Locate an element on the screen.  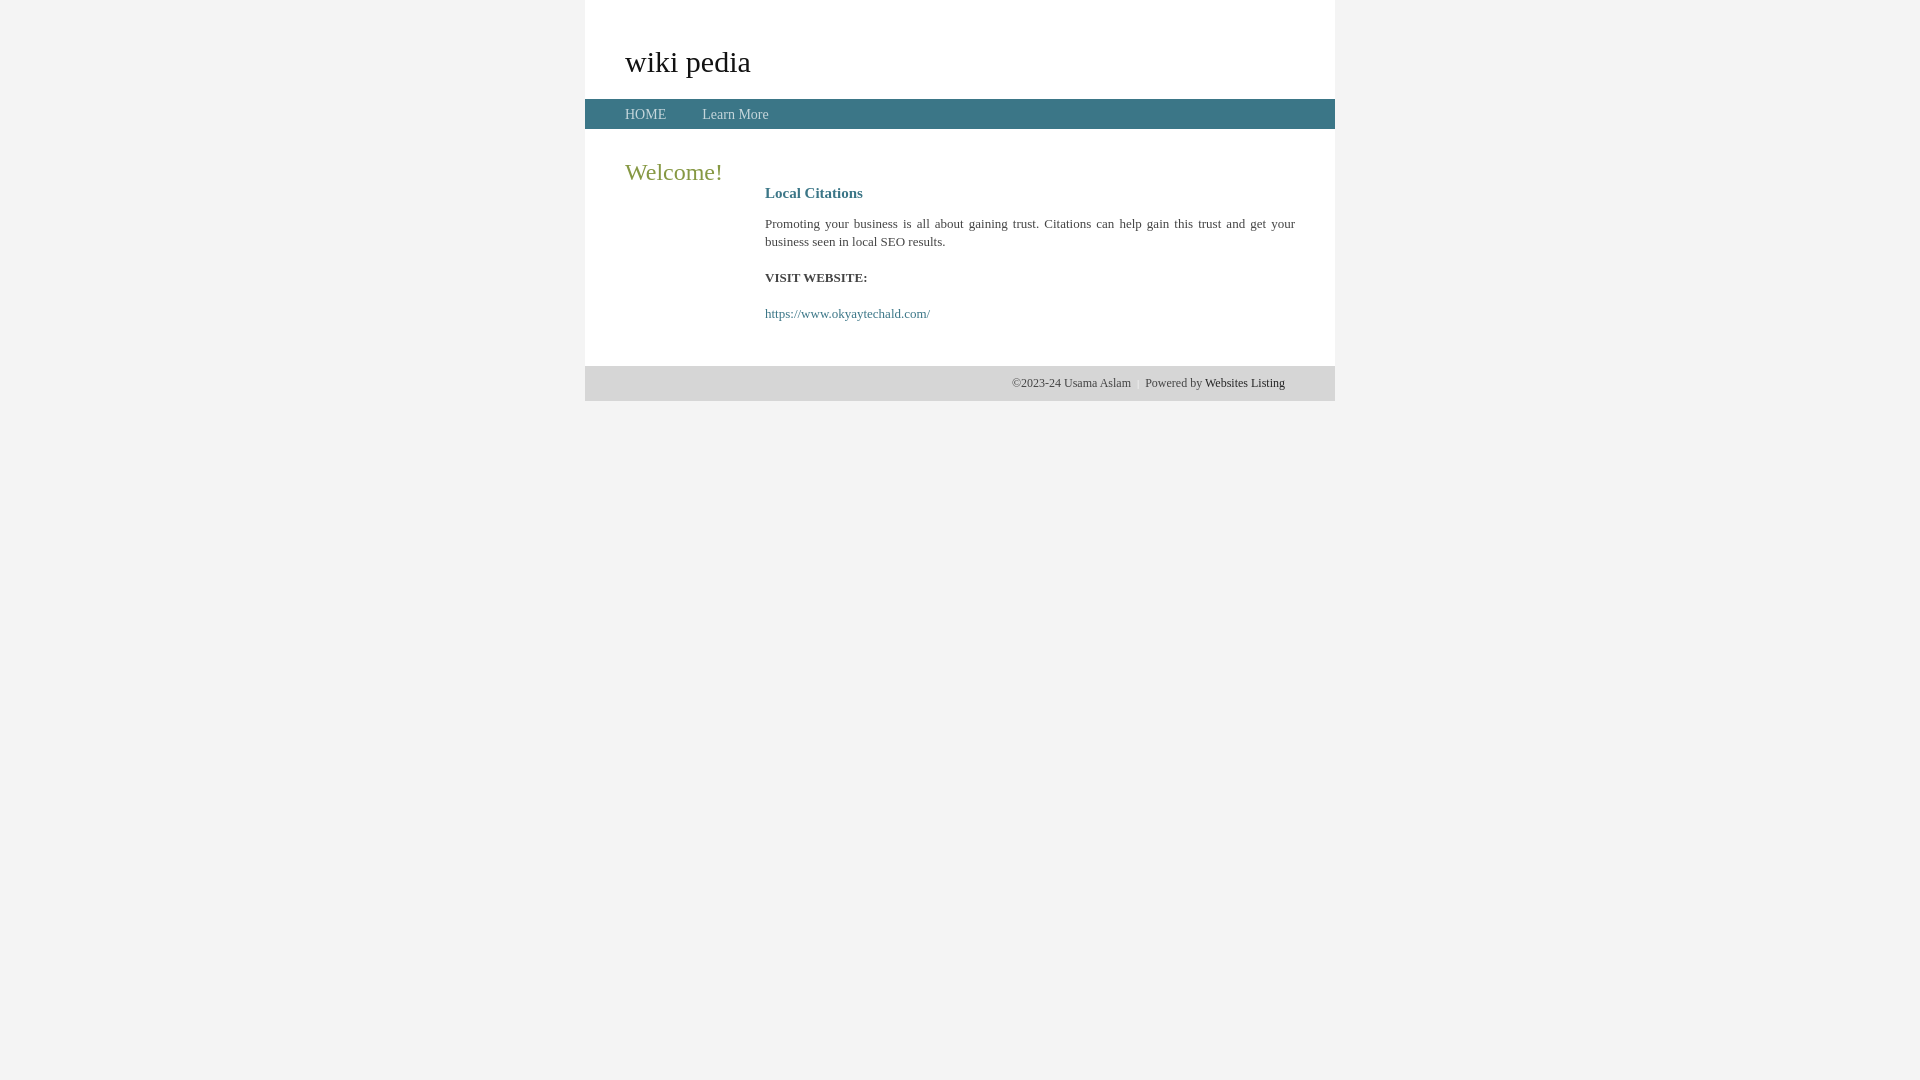
https://www.okyaytechald.com/ is located at coordinates (848, 314).